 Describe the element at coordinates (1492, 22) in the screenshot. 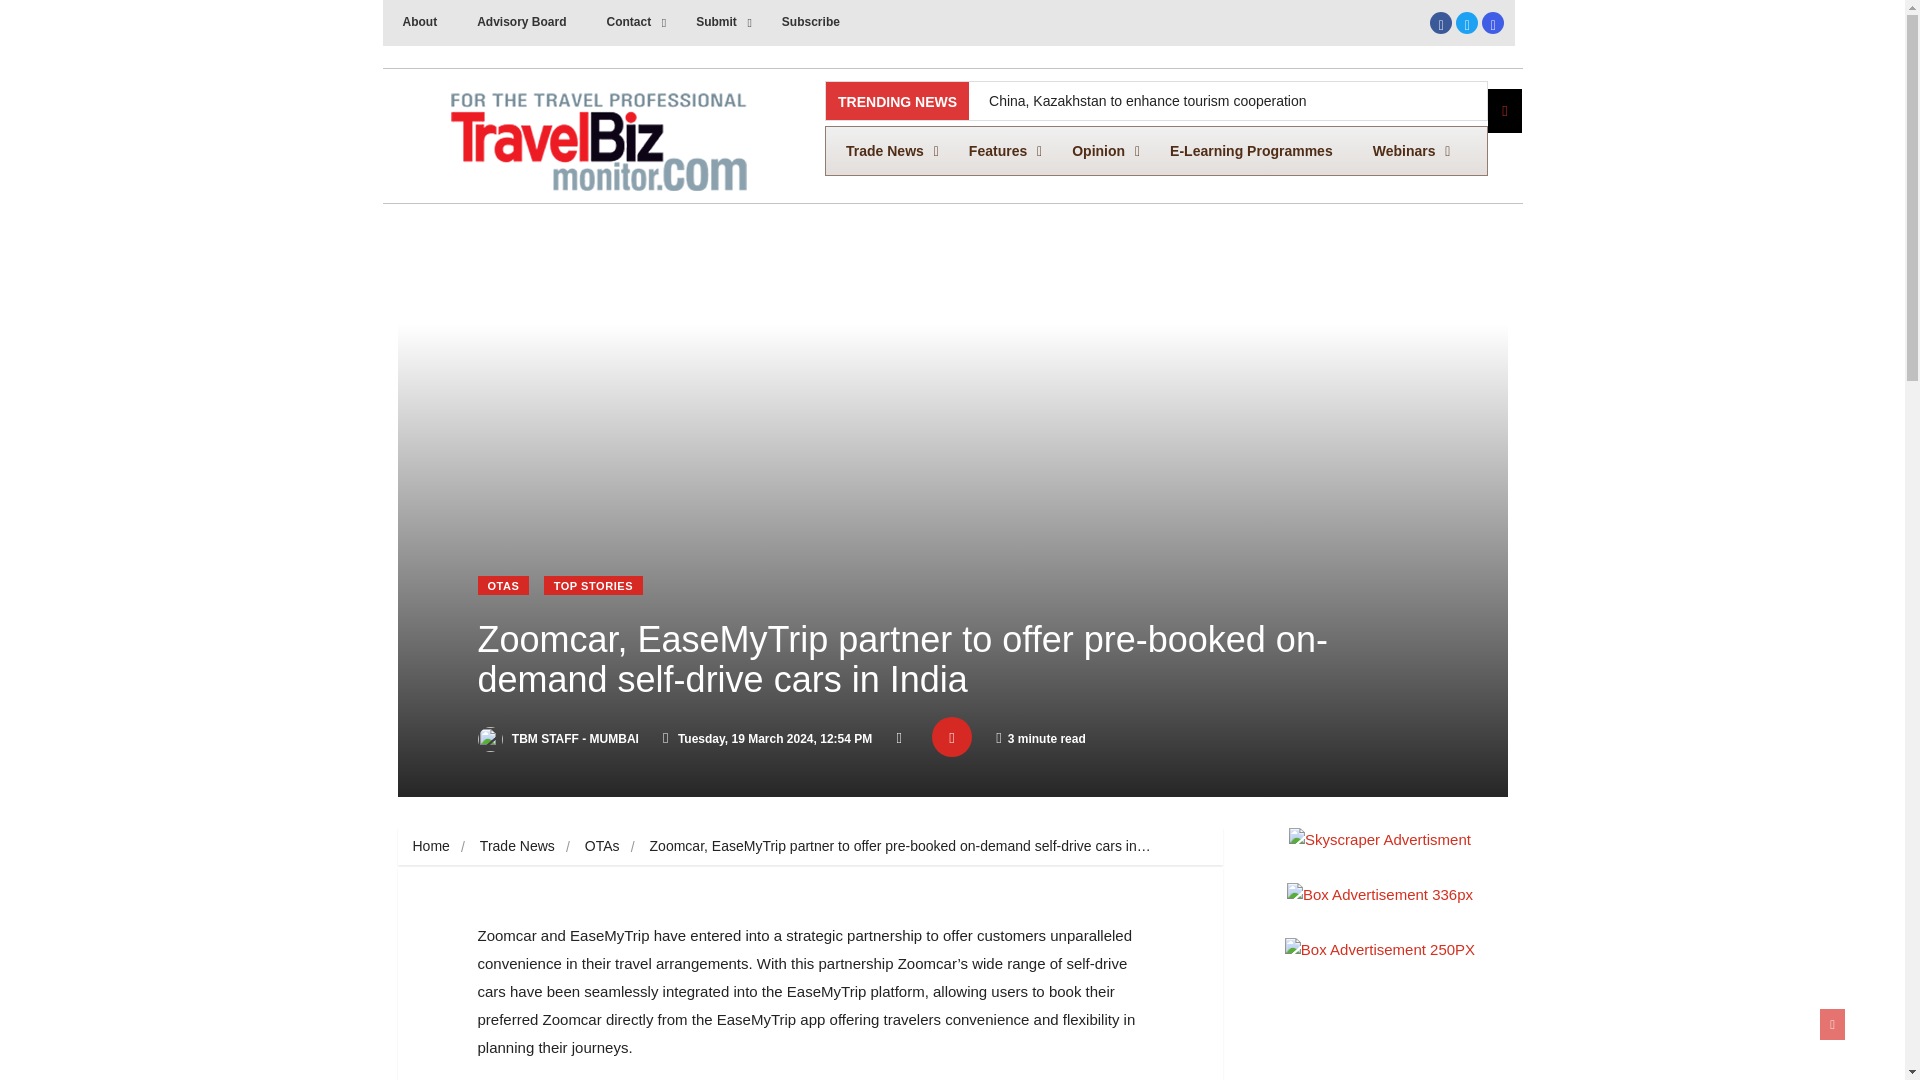

I see `Instagram` at that location.